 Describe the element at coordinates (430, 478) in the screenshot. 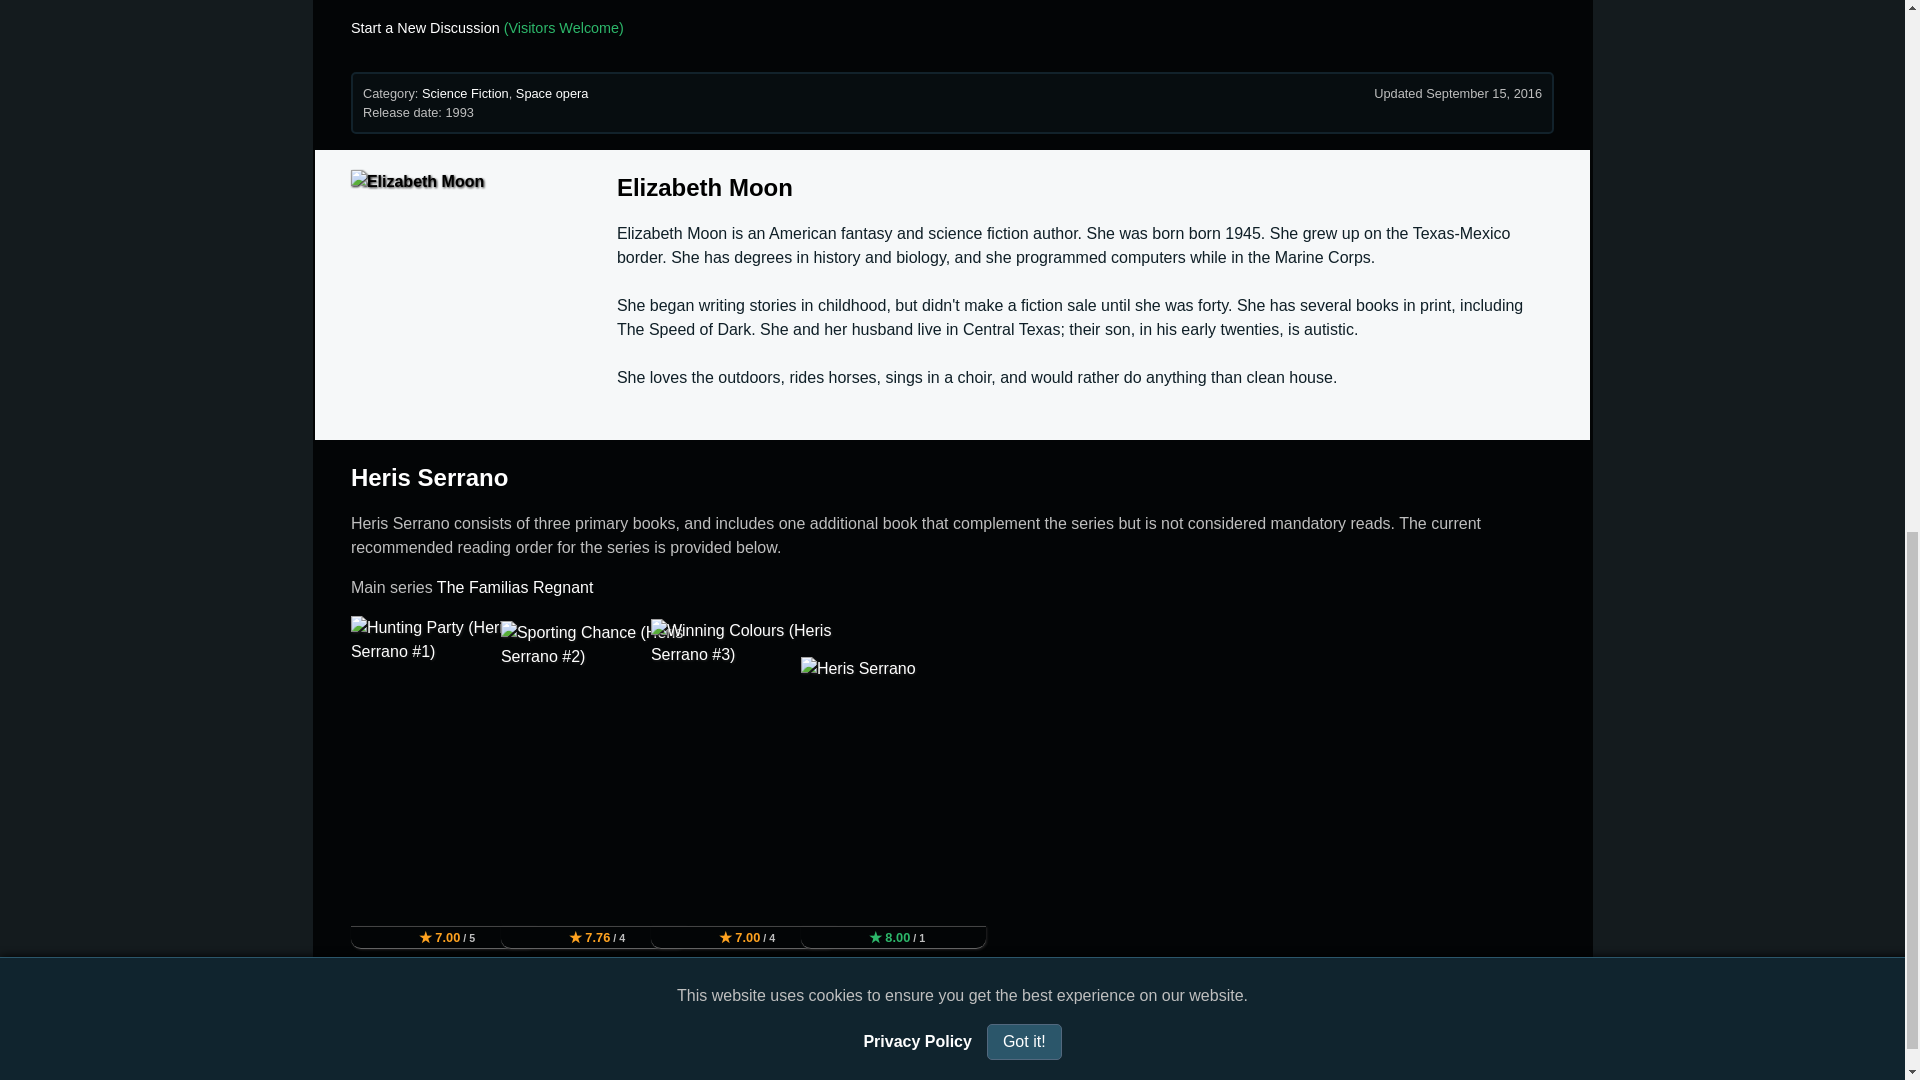

I see `Heris Serrano` at that location.